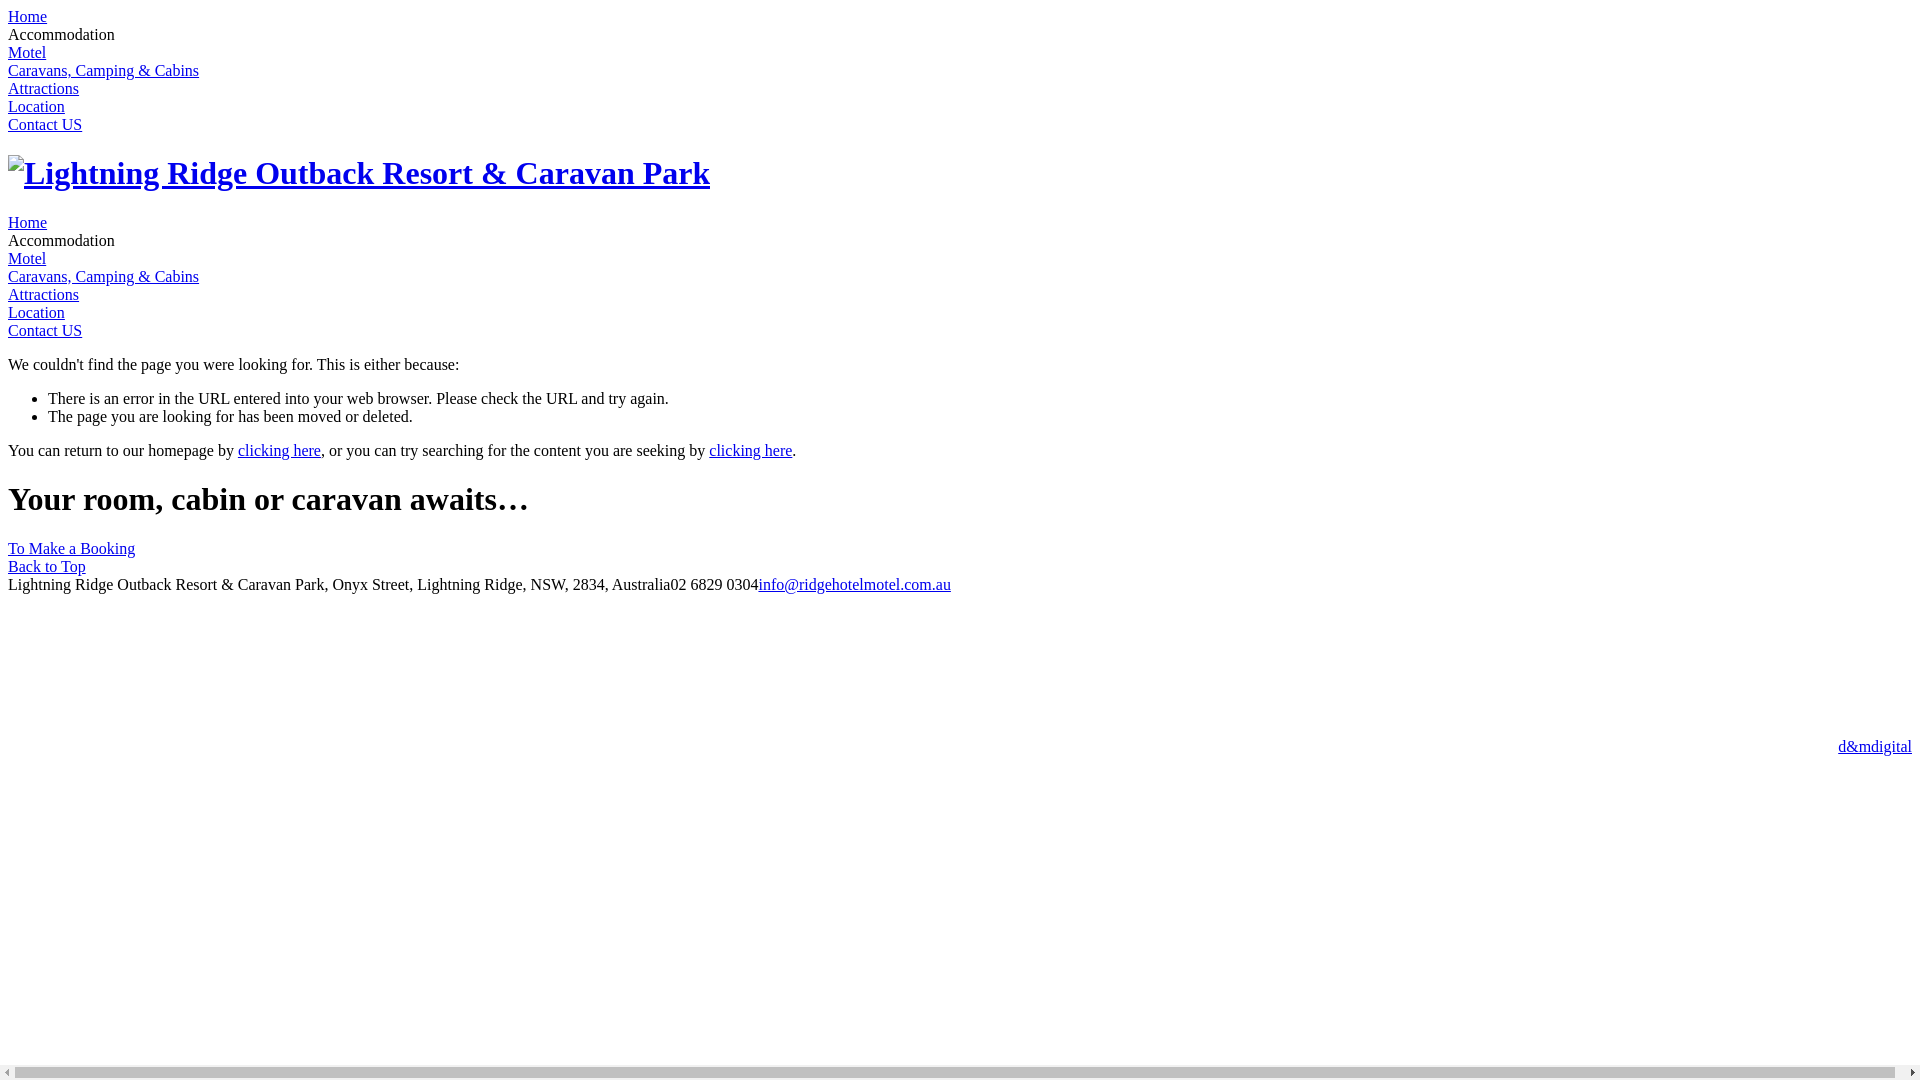 The image size is (1920, 1080). I want to click on To Make a Booking, so click(72, 548).